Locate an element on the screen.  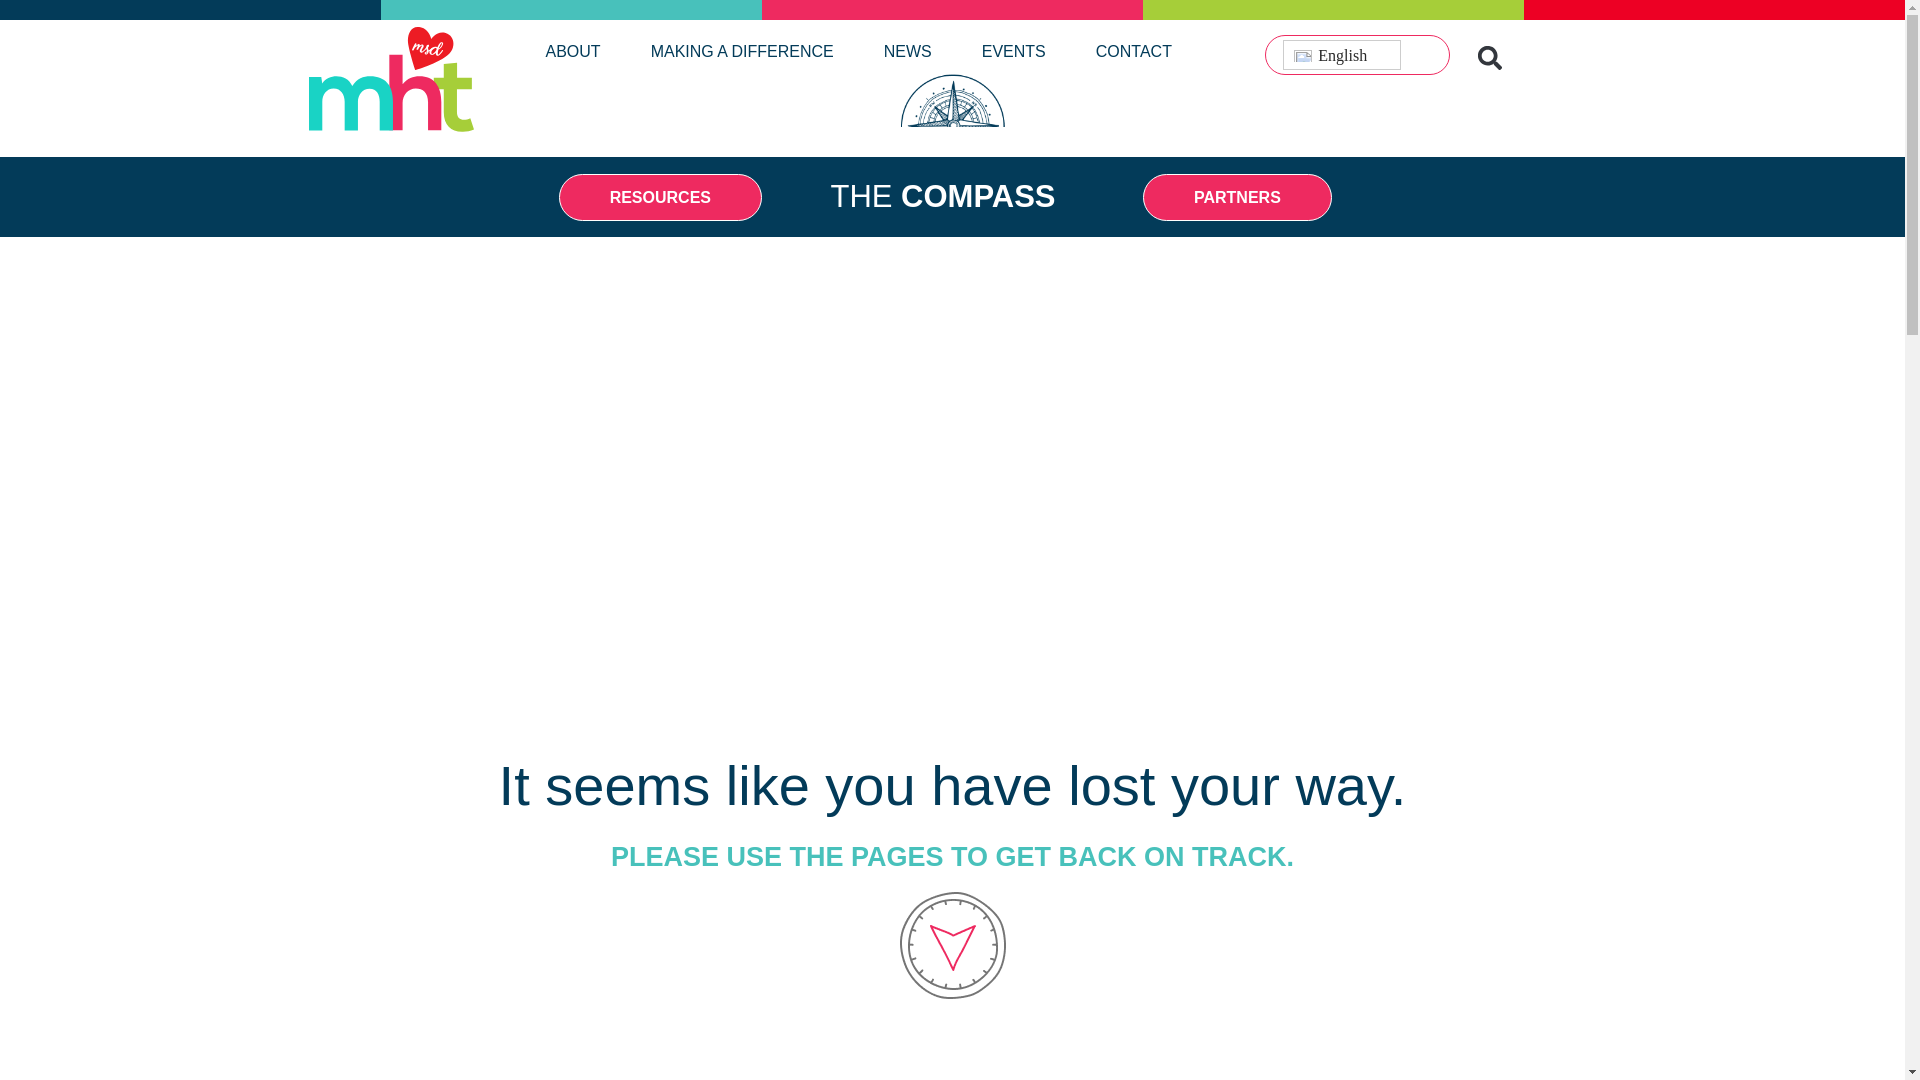
CONTACT is located at coordinates (1134, 50).